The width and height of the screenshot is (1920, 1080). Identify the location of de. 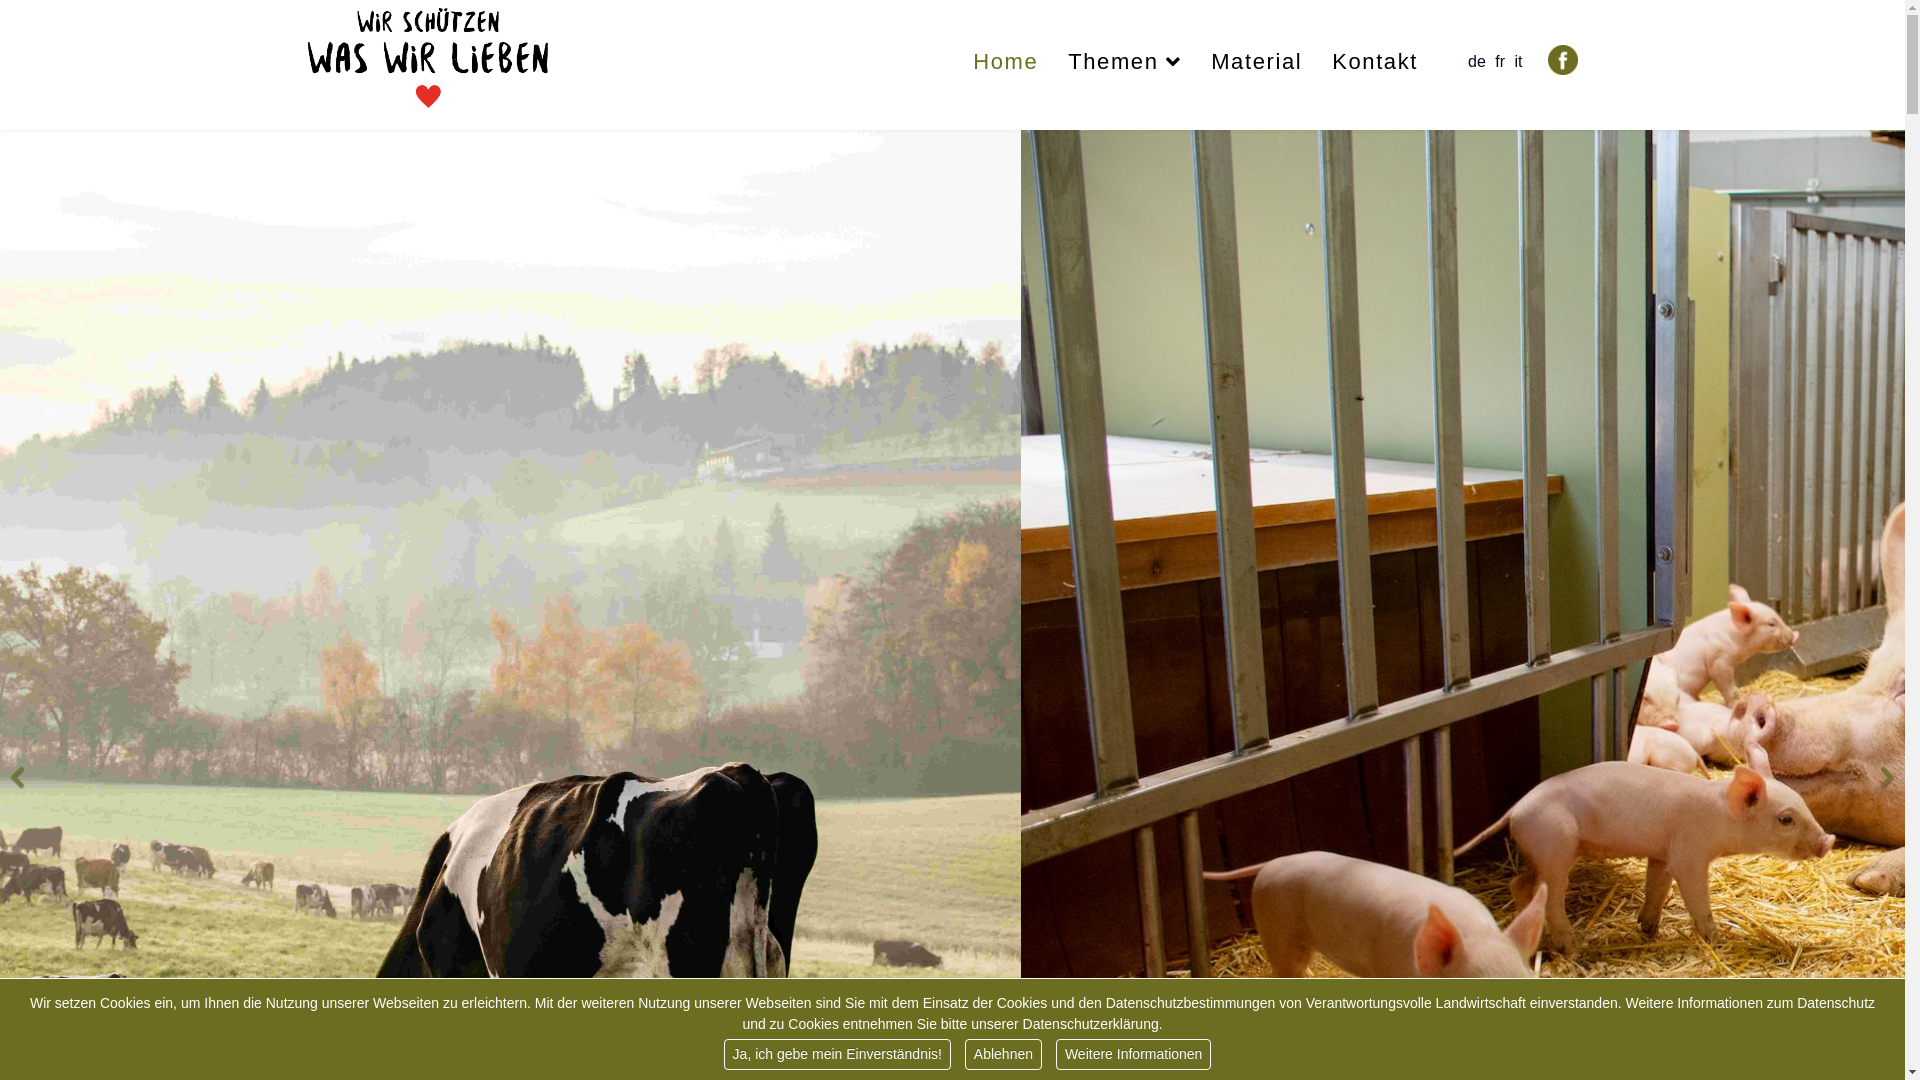
(1477, 62).